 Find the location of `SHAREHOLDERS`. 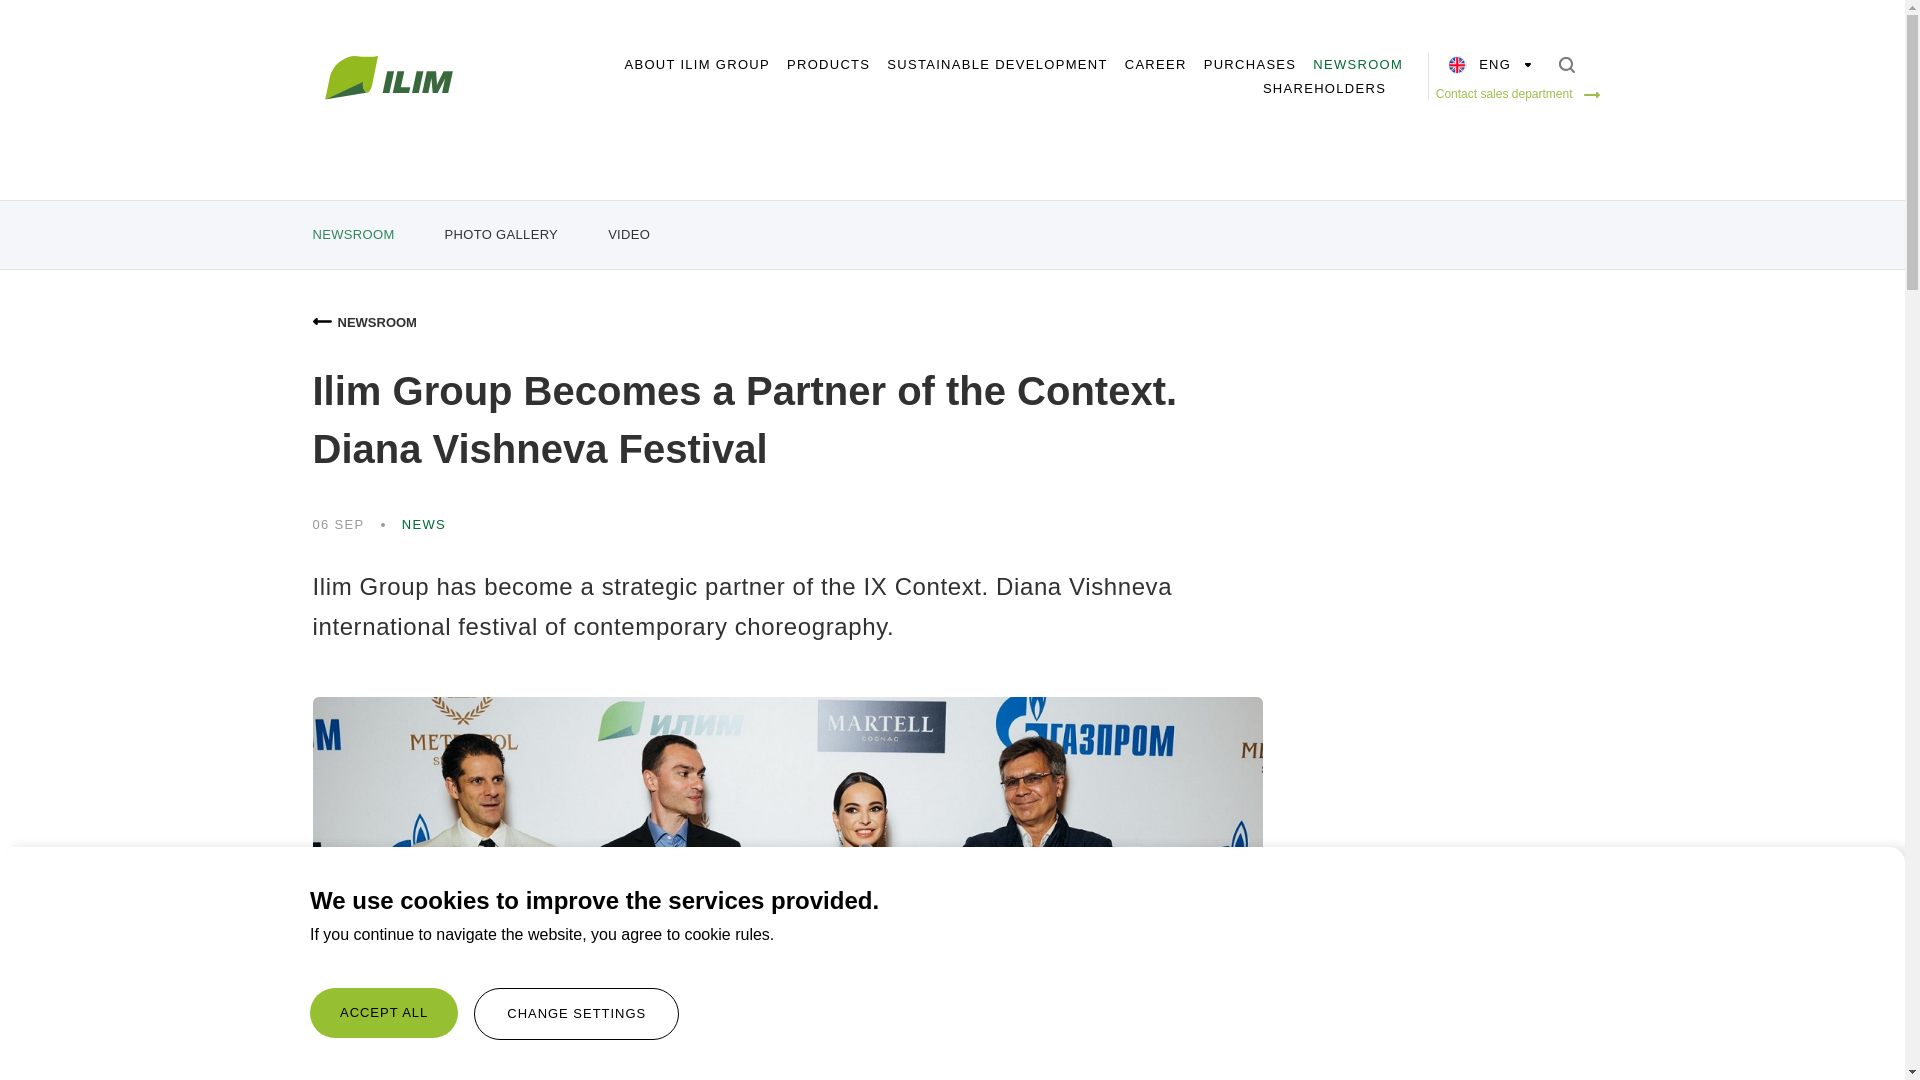

SHAREHOLDERS is located at coordinates (1324, 88).